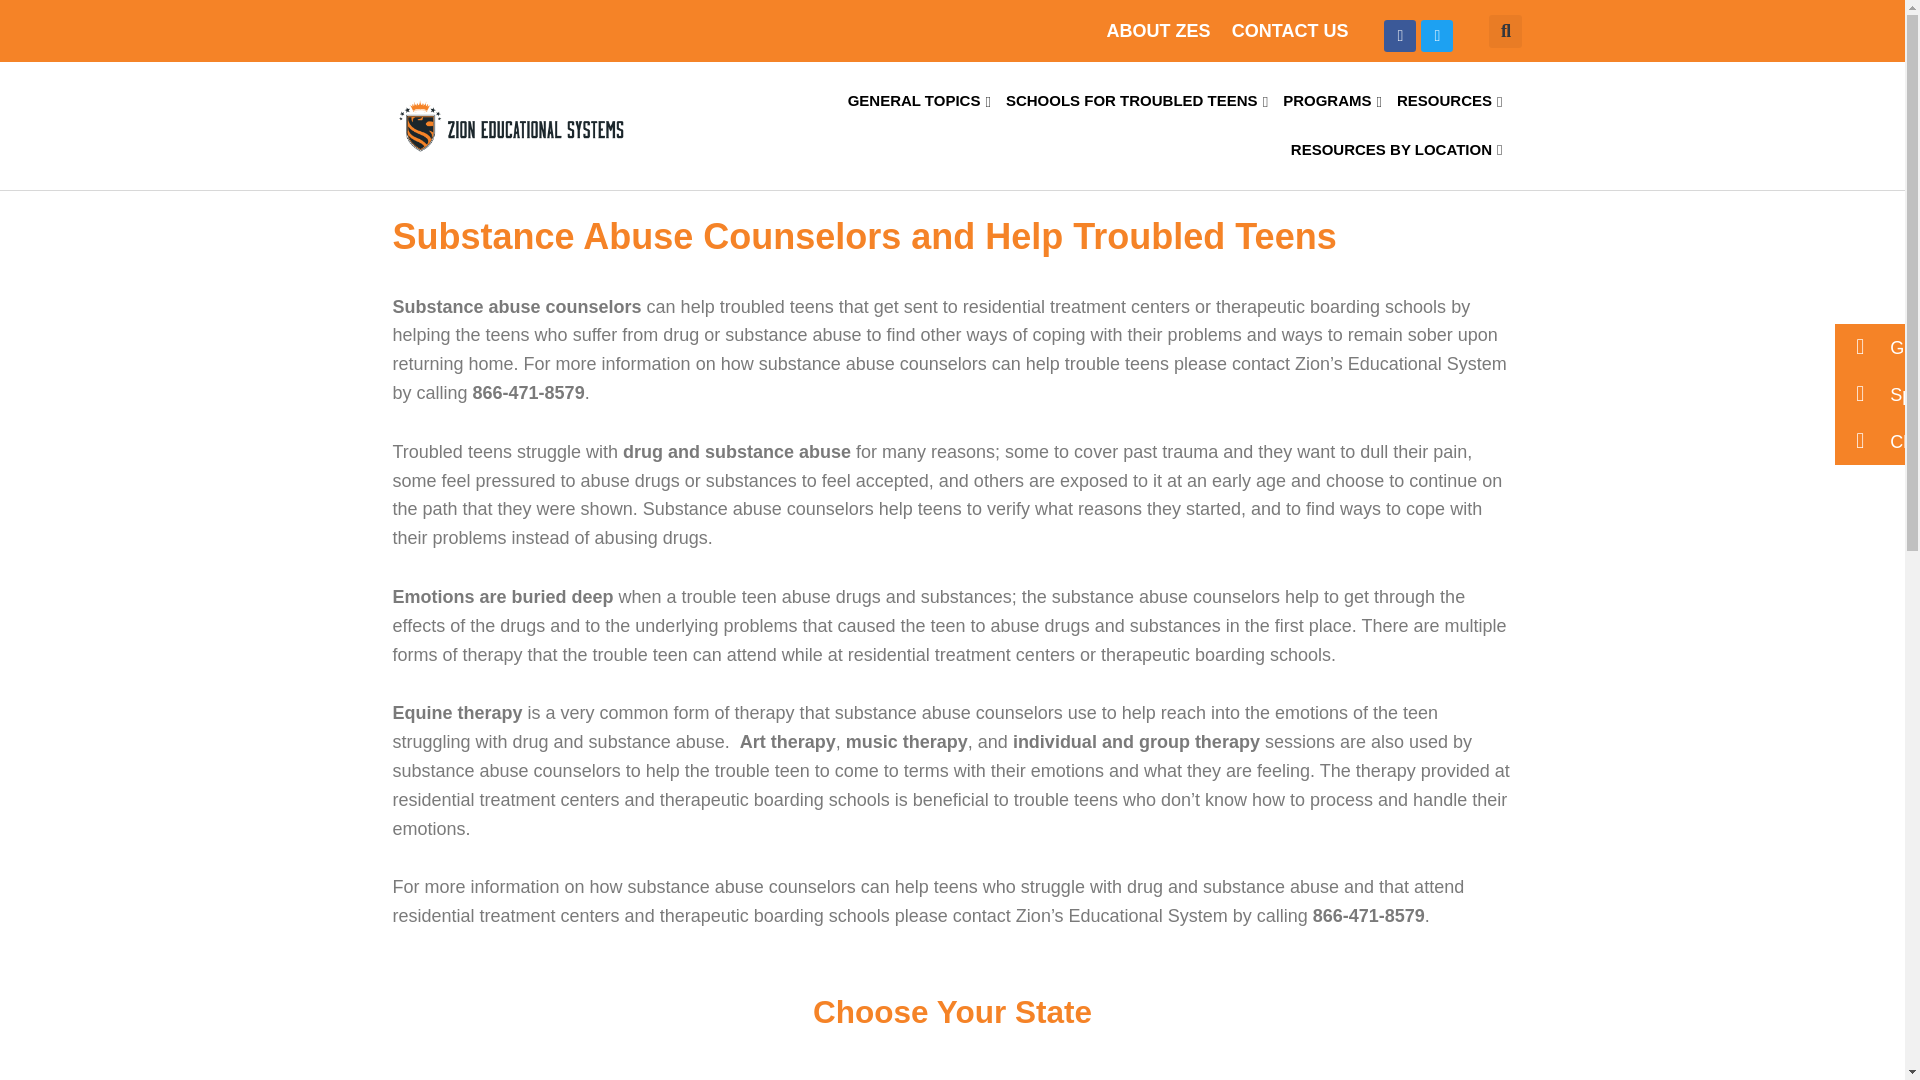  Describe the element at coordinates (919, 101) in the screenshot. I see `GENERAL TOPICS` at that location.